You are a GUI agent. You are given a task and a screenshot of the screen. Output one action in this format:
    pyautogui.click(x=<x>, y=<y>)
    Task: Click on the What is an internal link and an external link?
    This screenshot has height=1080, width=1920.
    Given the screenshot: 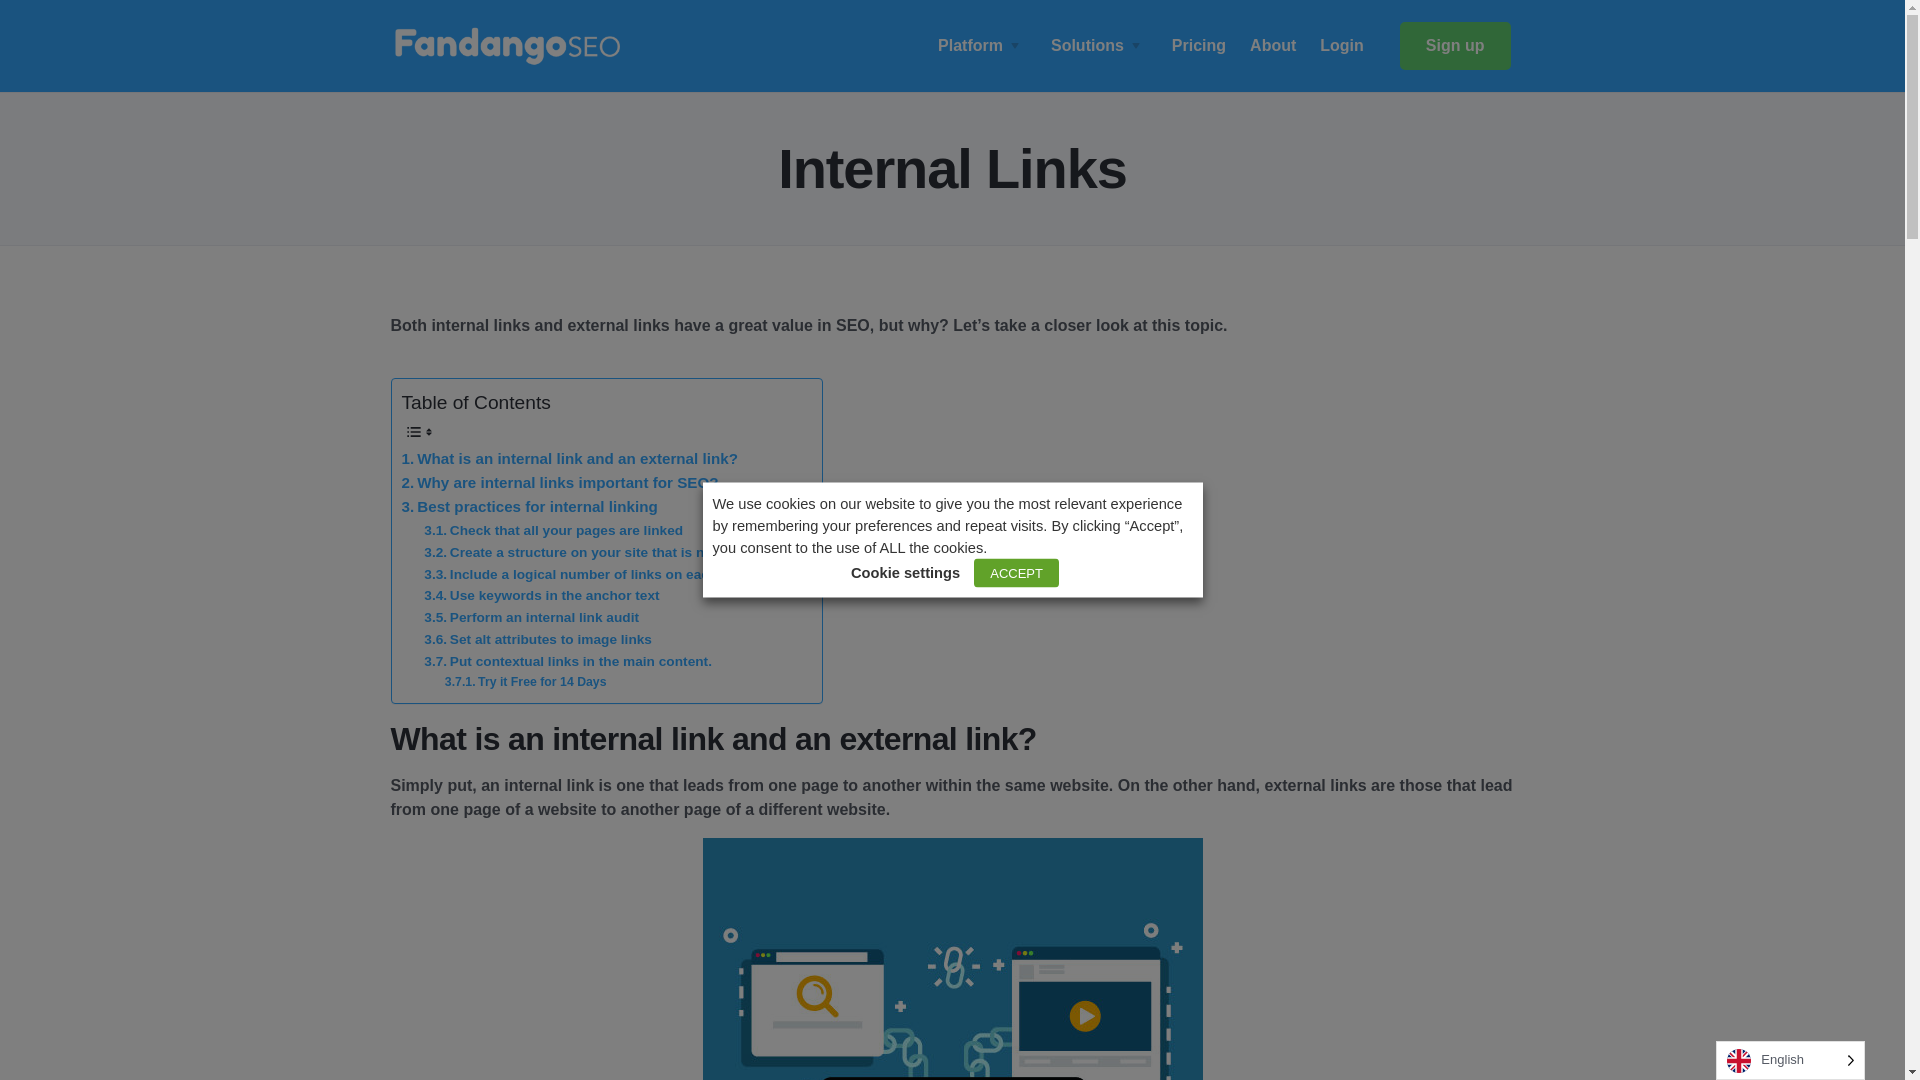 What is the action you would take?
    pyautogui.click(x=569, y=458)
    